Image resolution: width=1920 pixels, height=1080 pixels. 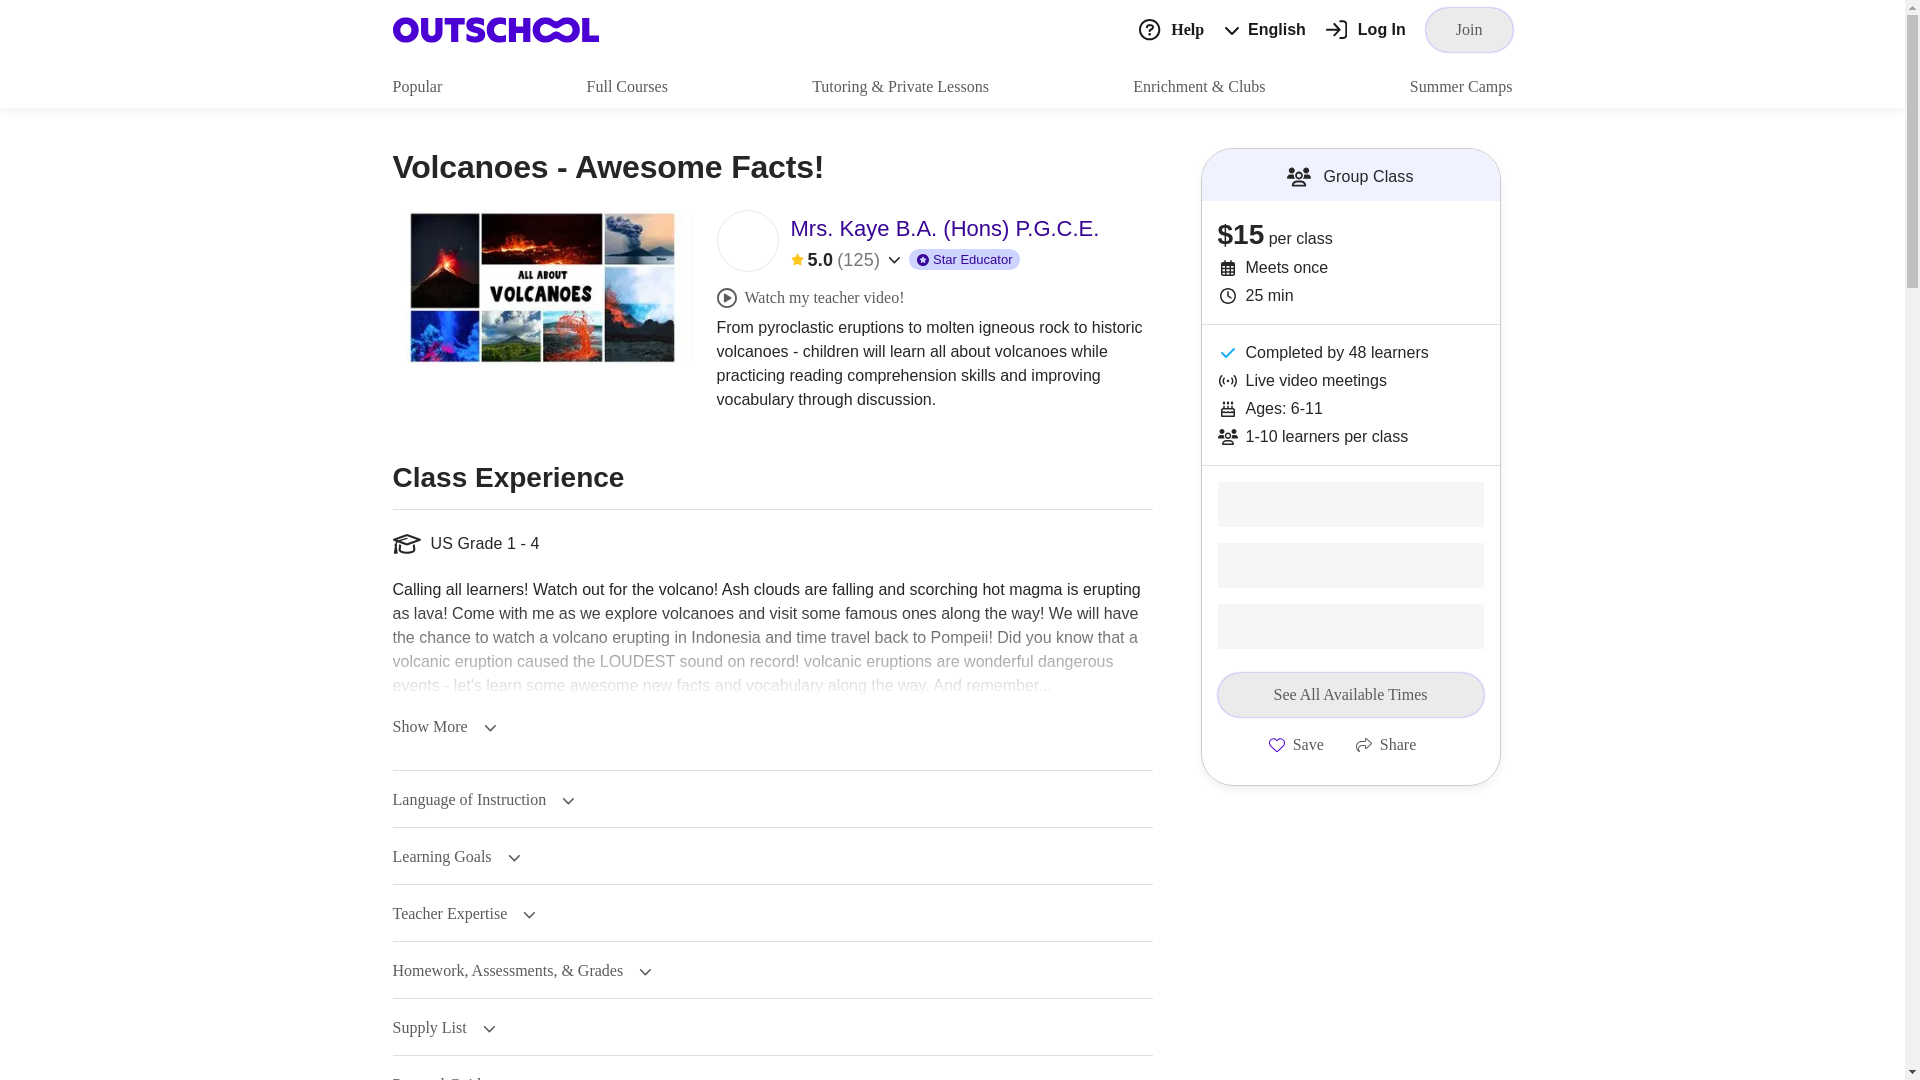 I want to click on Full Courses, so click(x=628, y=86).